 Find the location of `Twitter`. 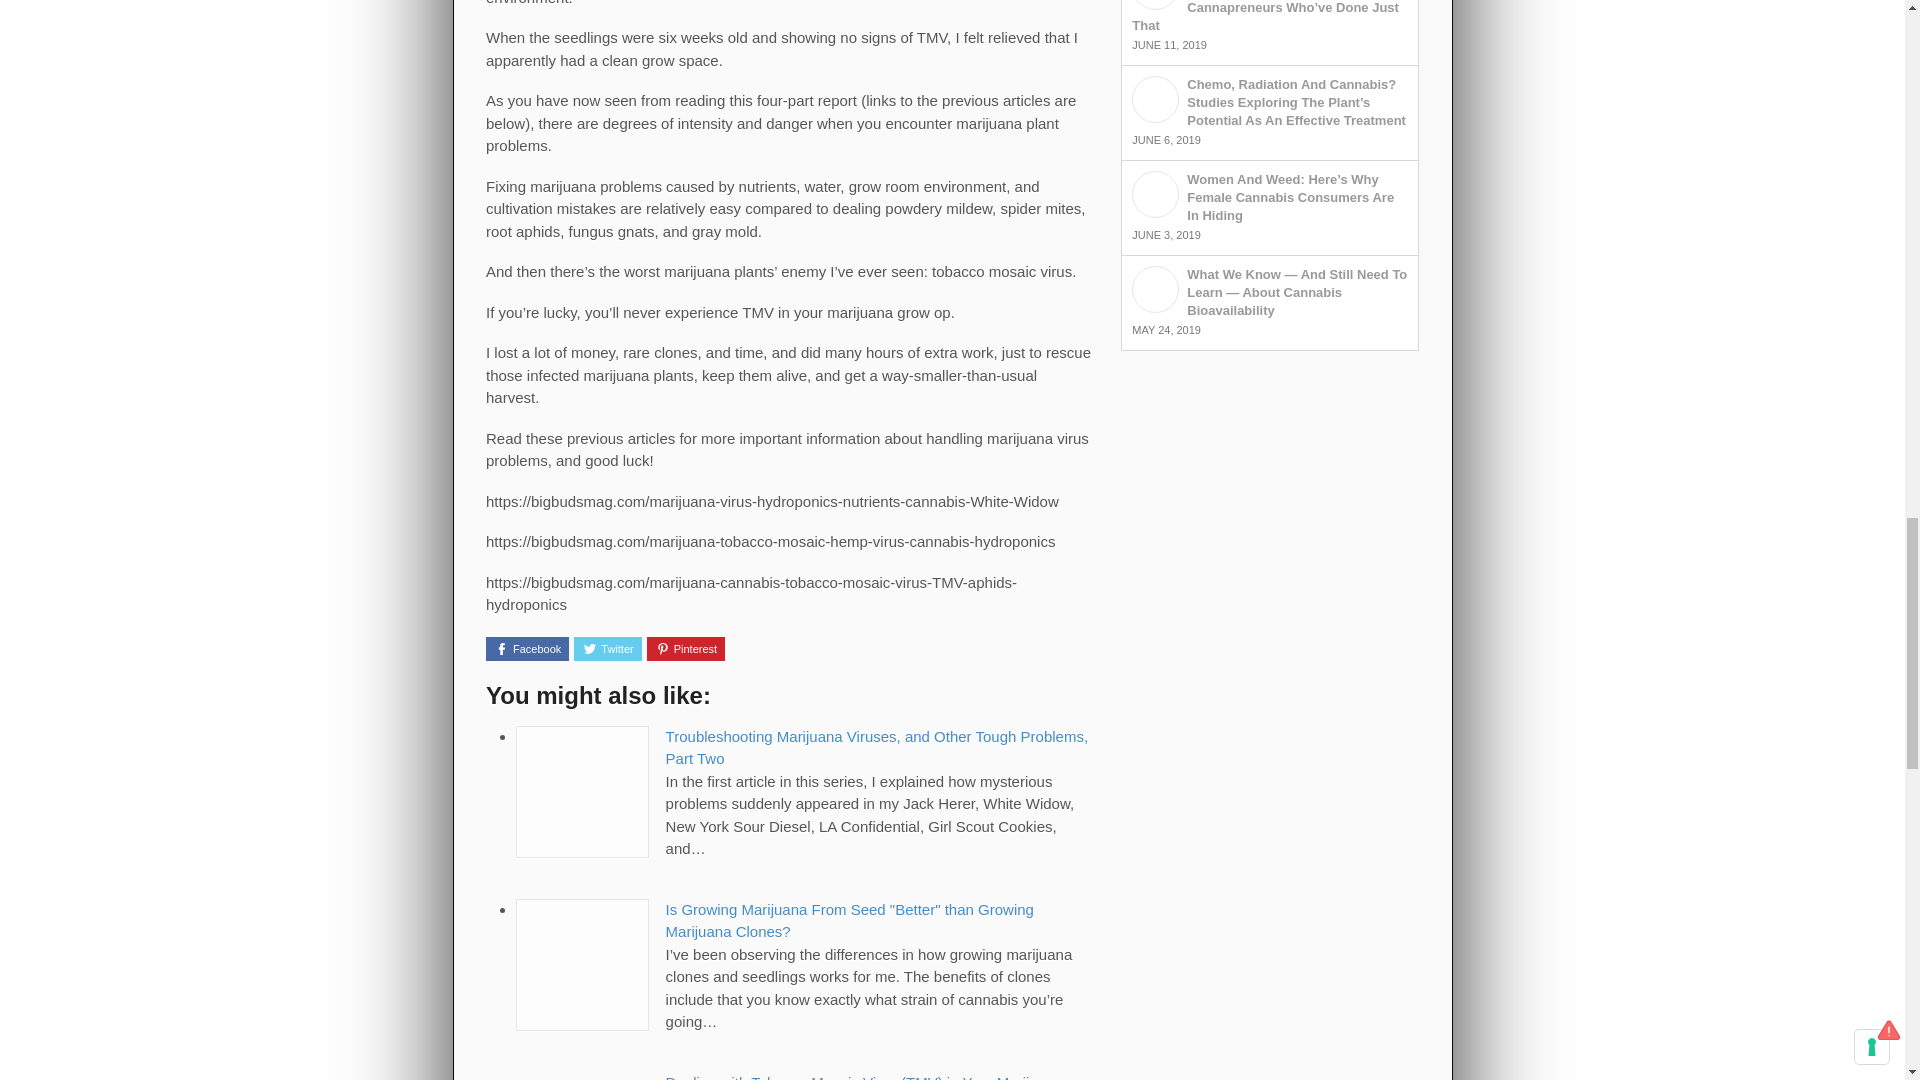

Twitter is located at coordinates (608, 648).